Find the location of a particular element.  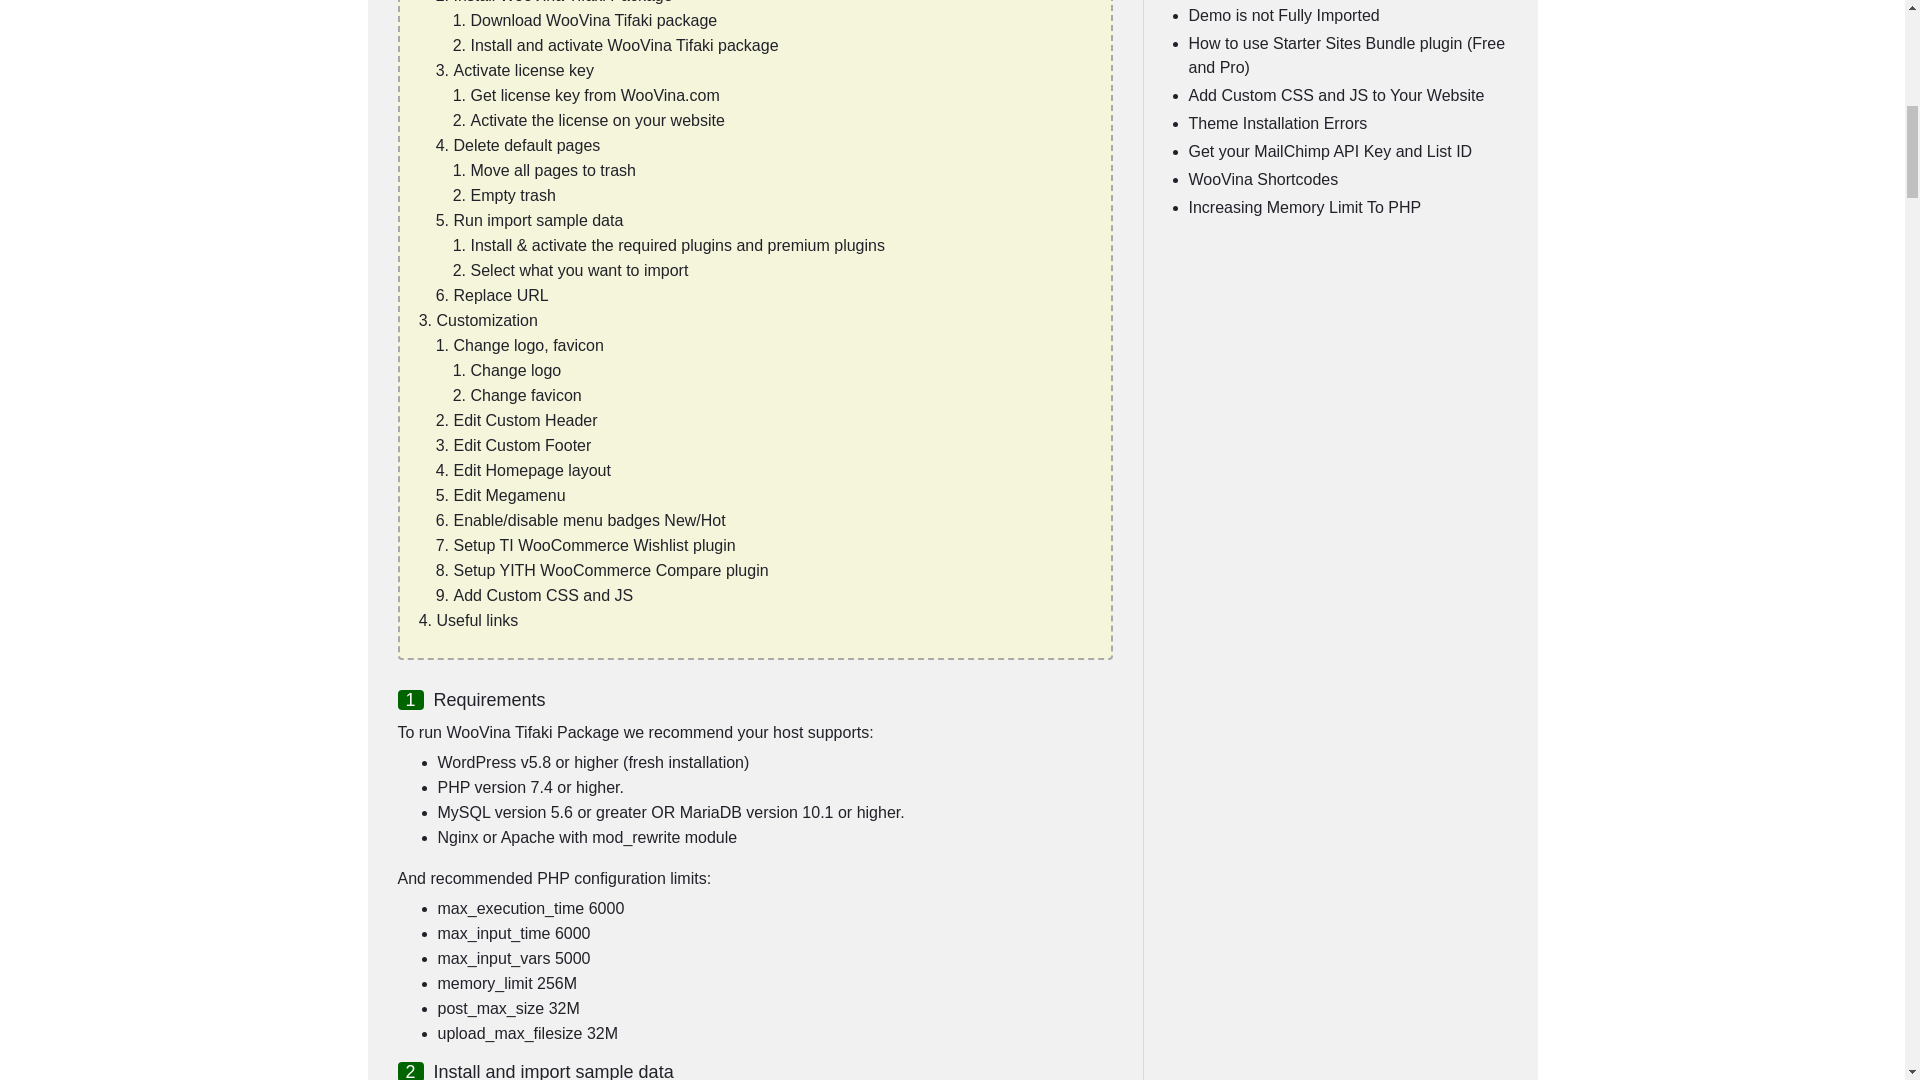

Edit Custom Header is located at coordinates (525, 420).